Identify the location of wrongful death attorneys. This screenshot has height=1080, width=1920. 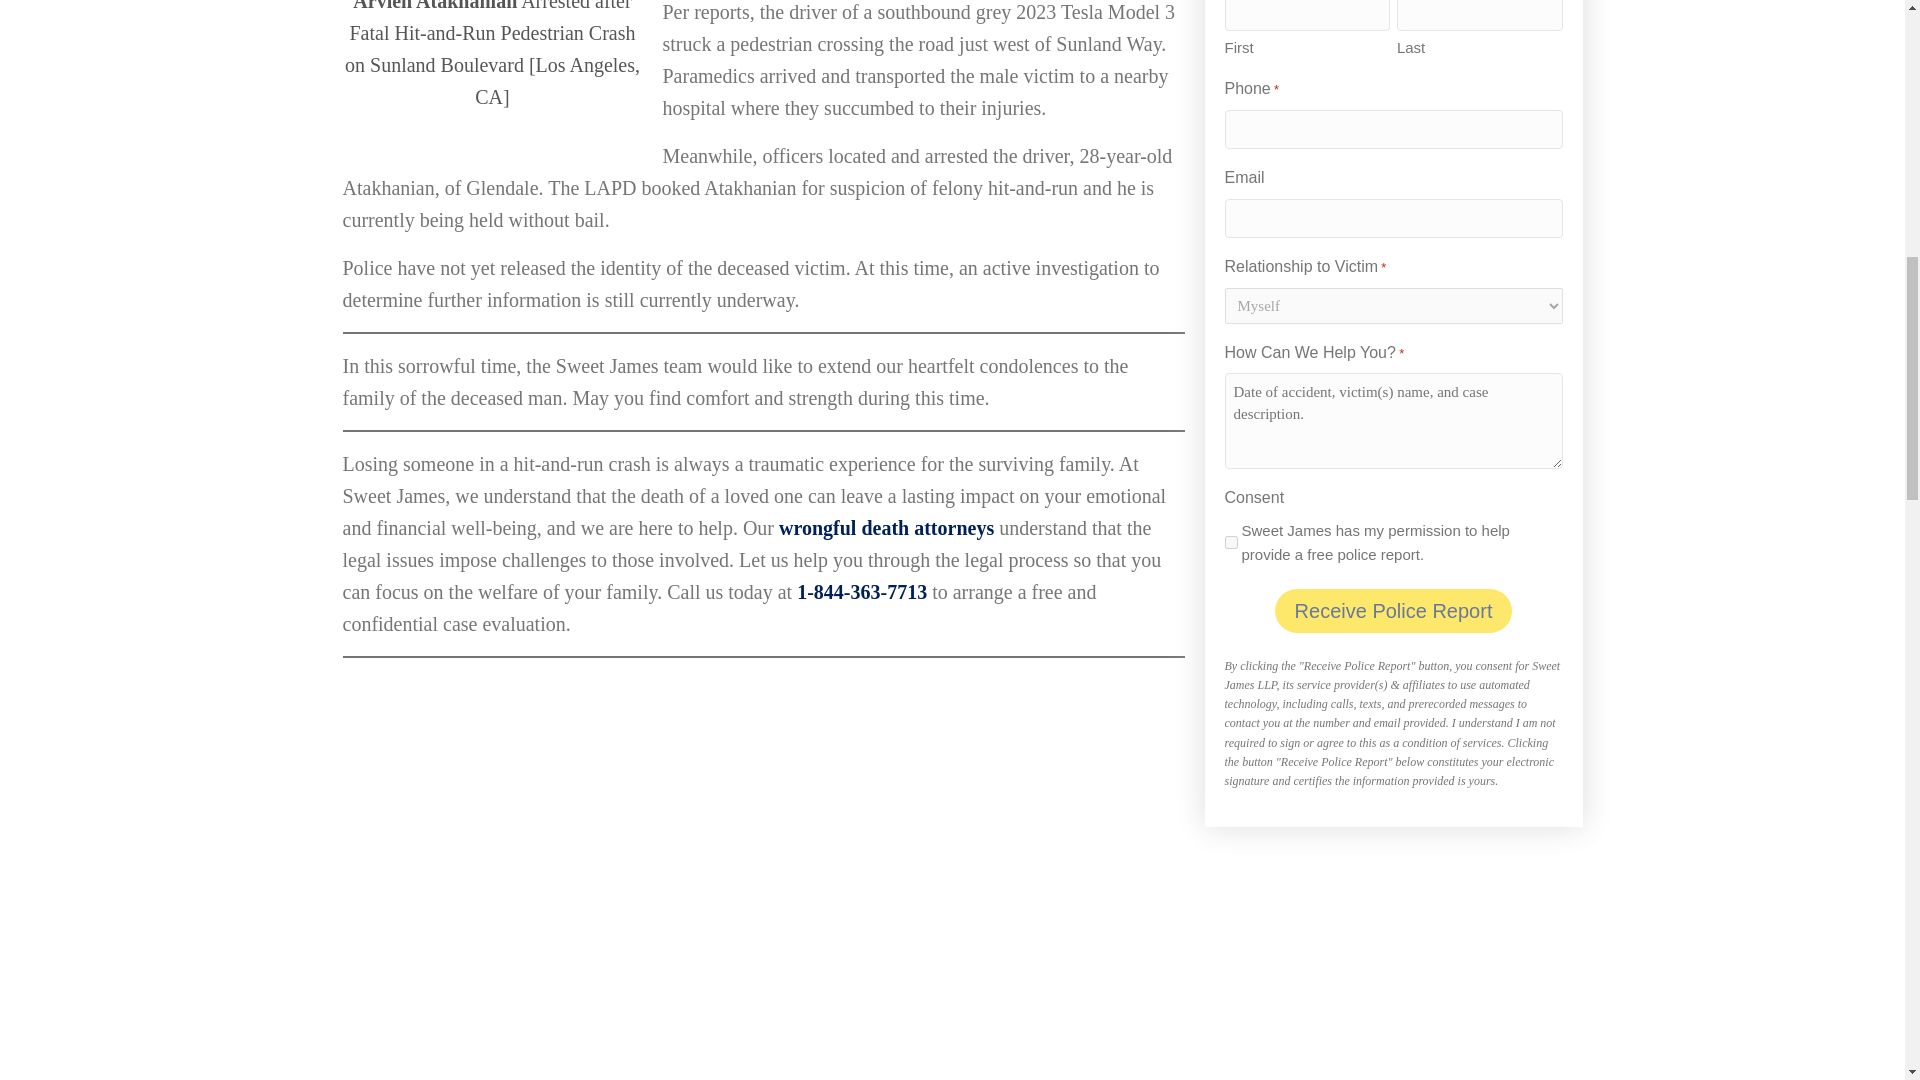
(886, 526).